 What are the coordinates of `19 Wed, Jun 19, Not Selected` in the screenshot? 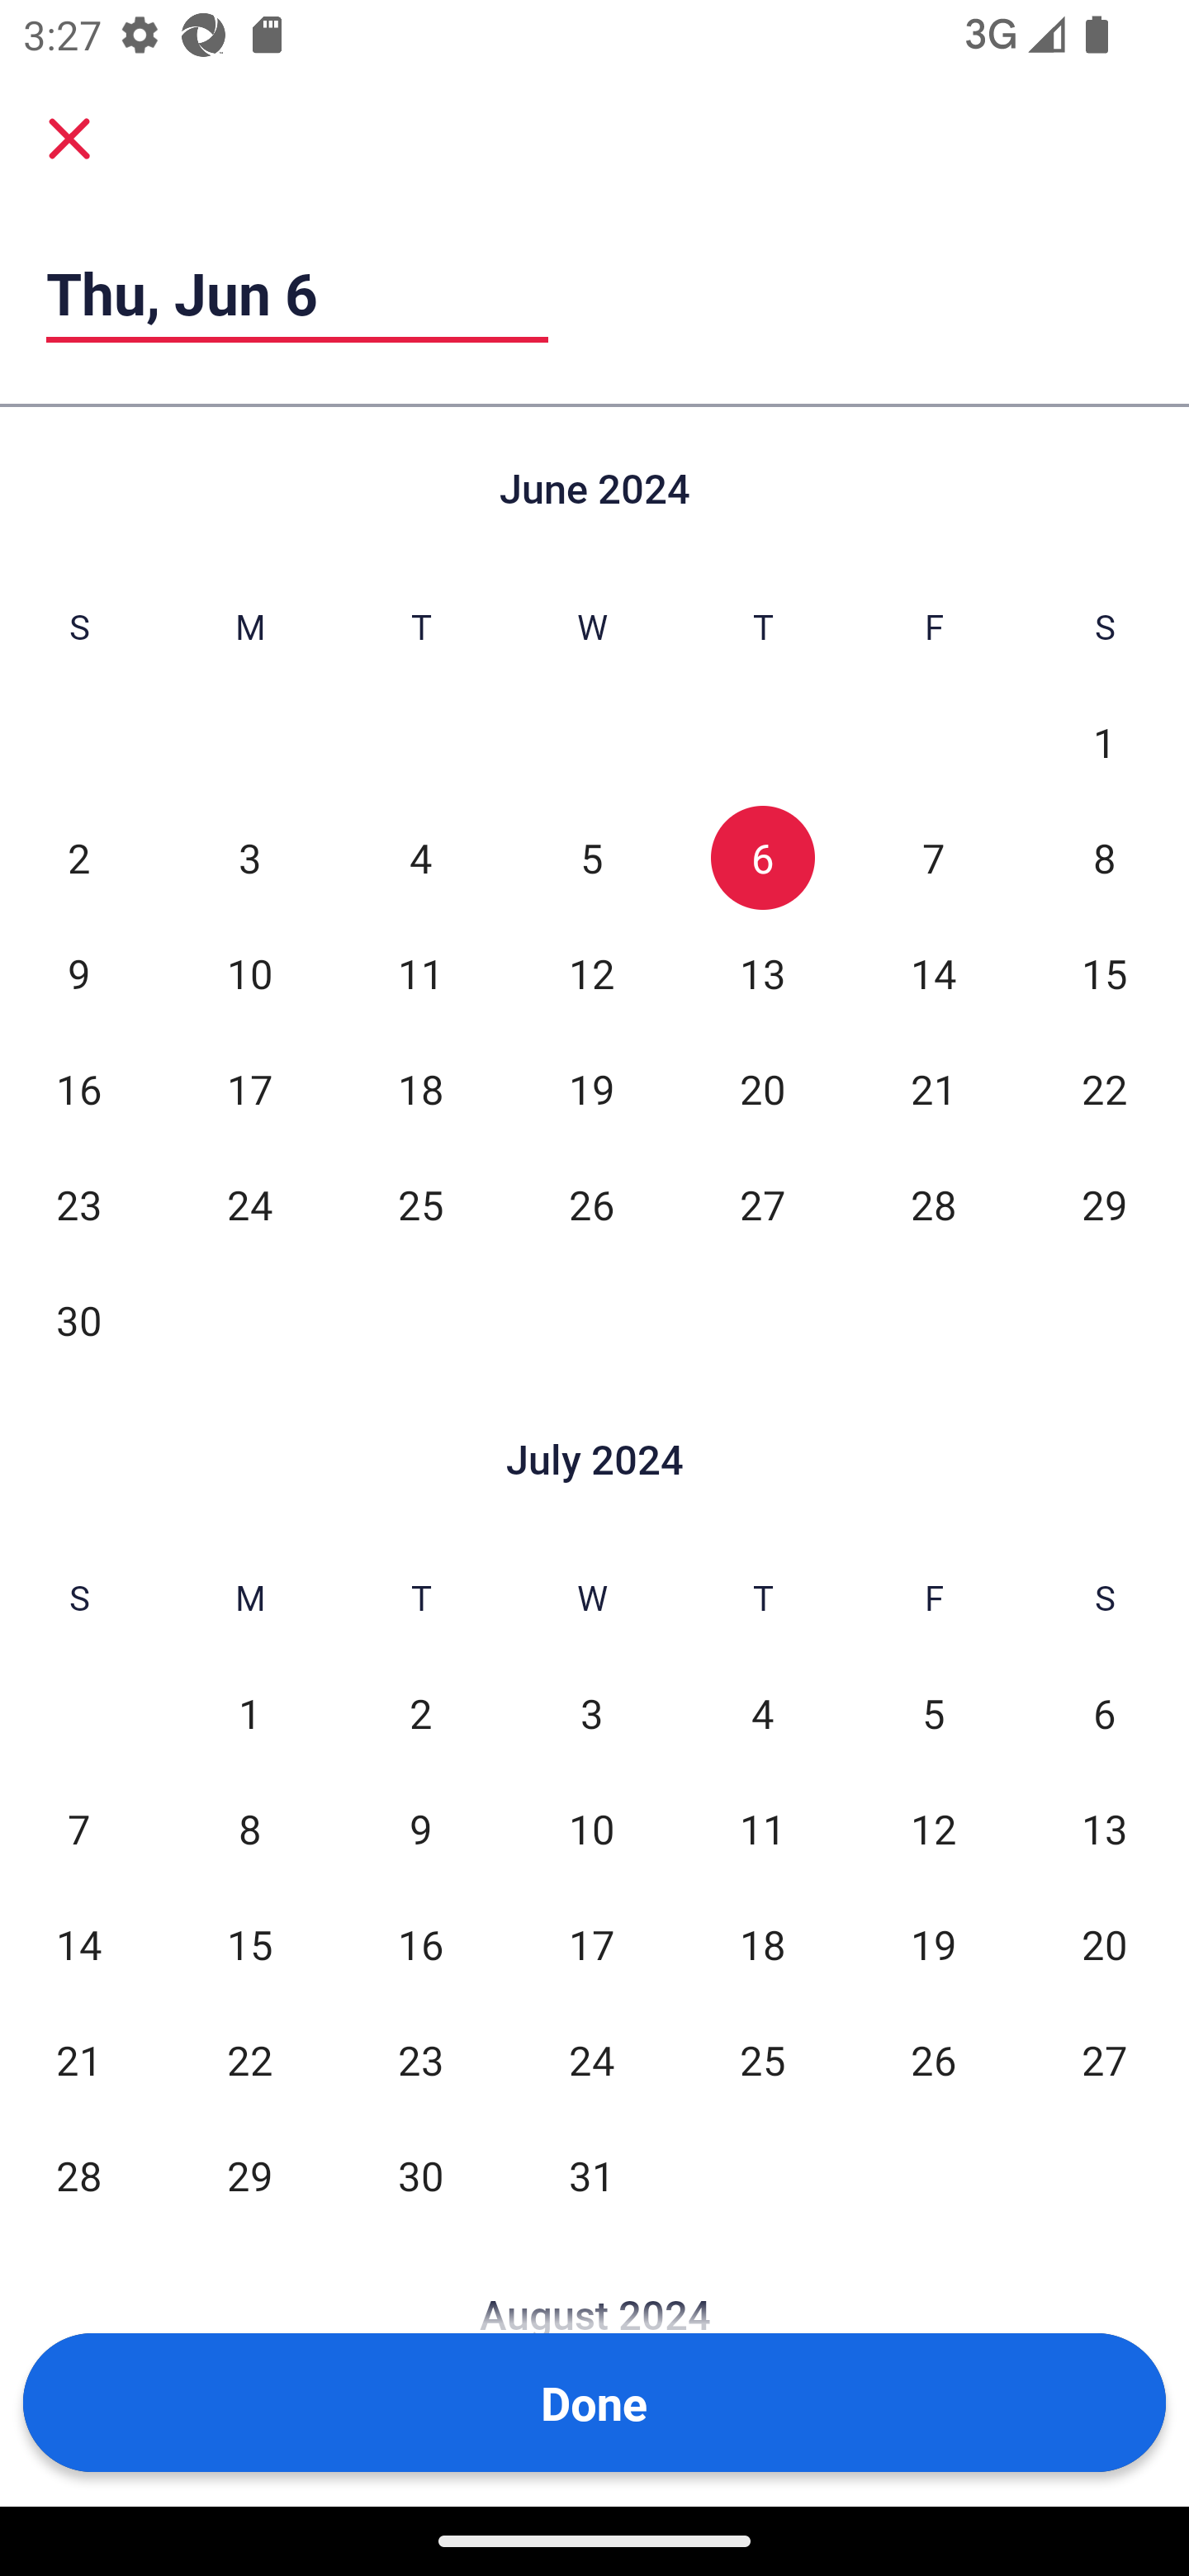 It's located at (591, 1088).